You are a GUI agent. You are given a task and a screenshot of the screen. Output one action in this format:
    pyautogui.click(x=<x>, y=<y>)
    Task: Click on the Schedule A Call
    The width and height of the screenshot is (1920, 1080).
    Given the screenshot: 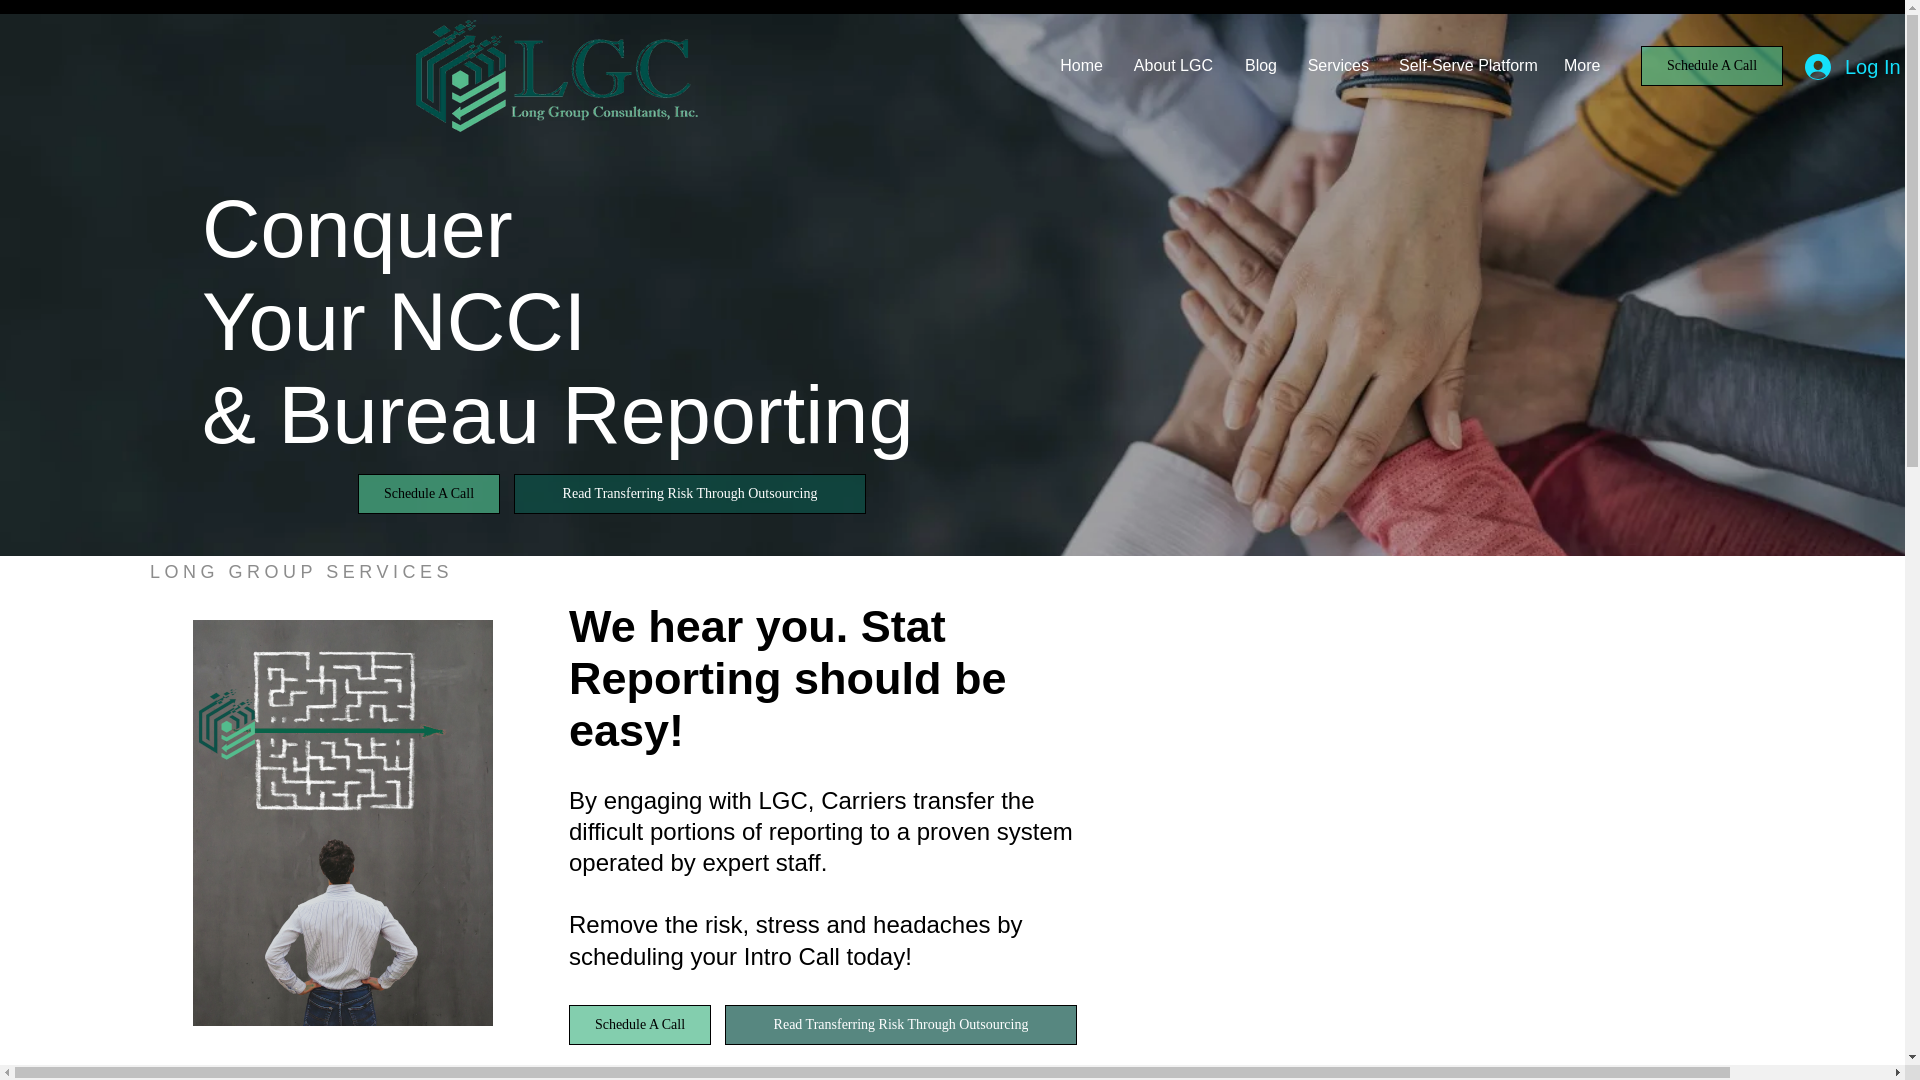 What is the action you would take?
    pyautogui.click(x=639, y=1025)
    